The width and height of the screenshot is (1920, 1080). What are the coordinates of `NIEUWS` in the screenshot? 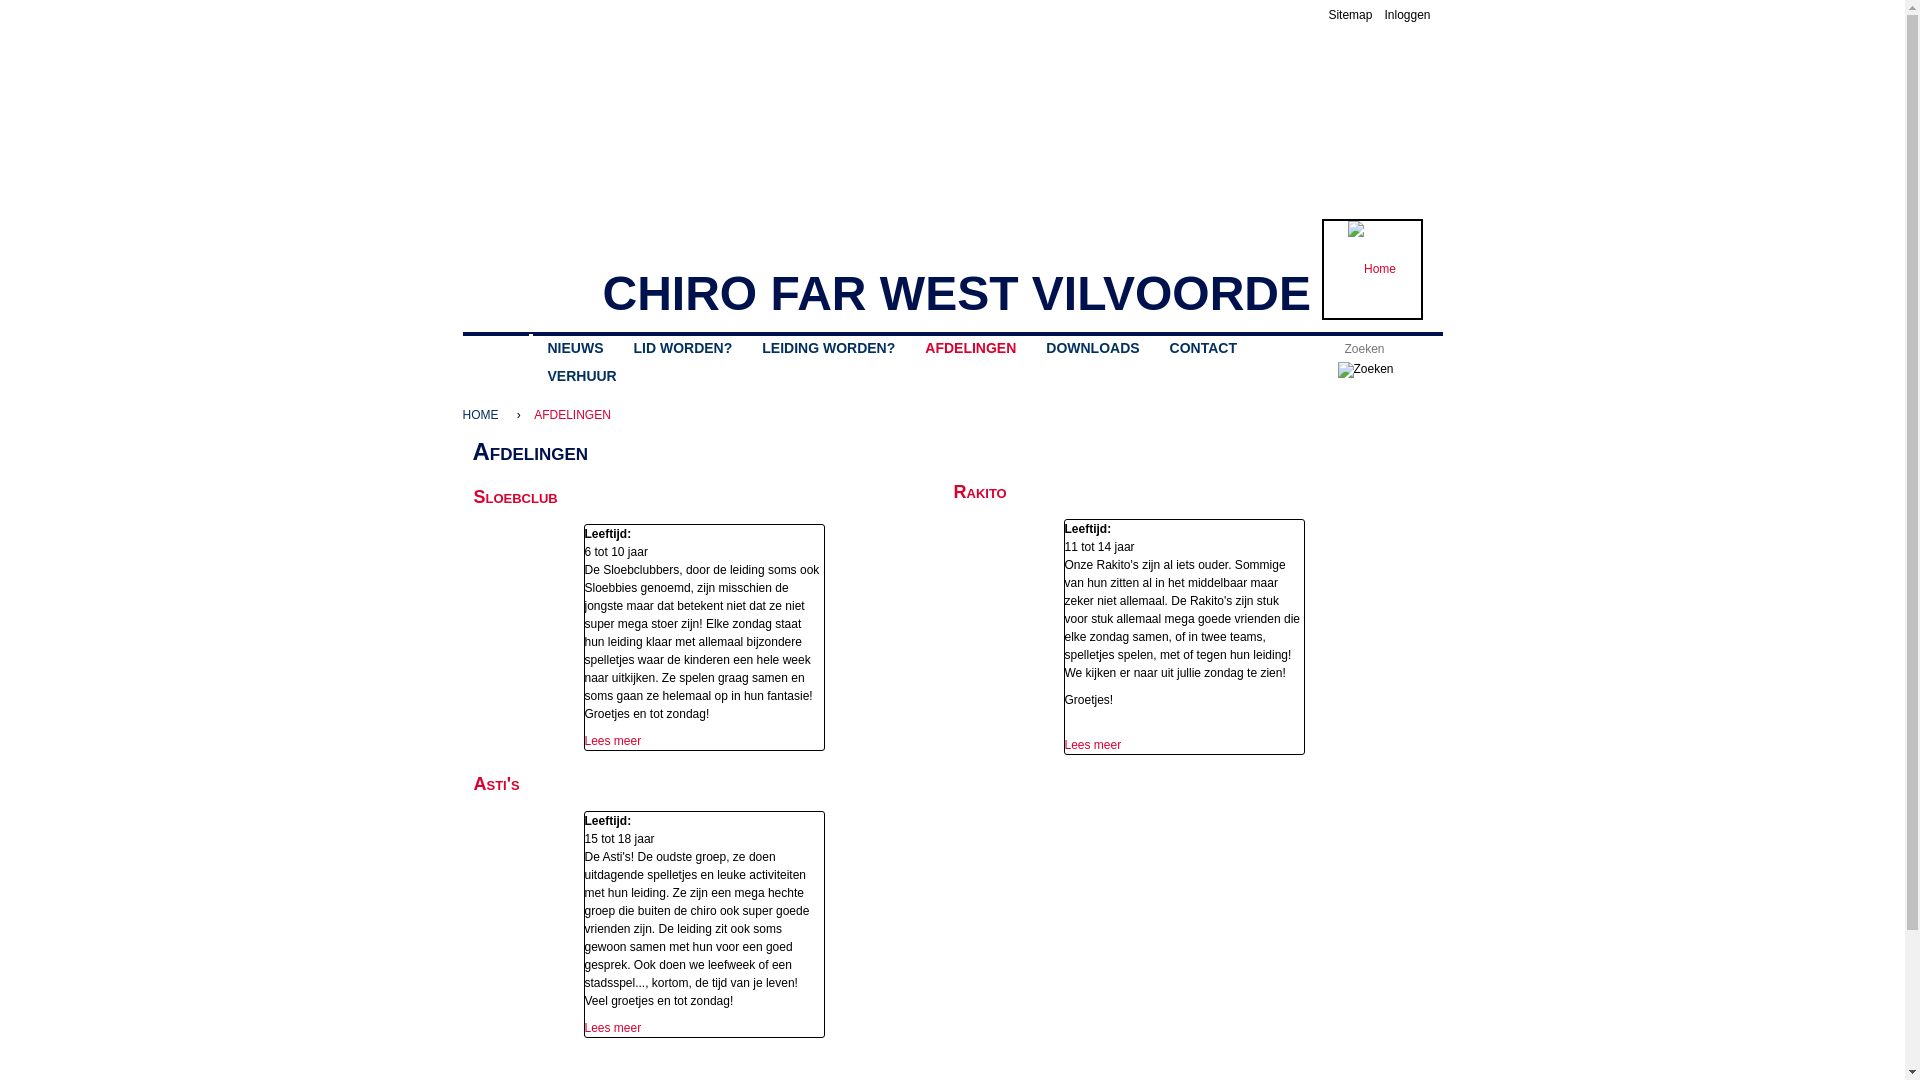 It's located at (575, 348).